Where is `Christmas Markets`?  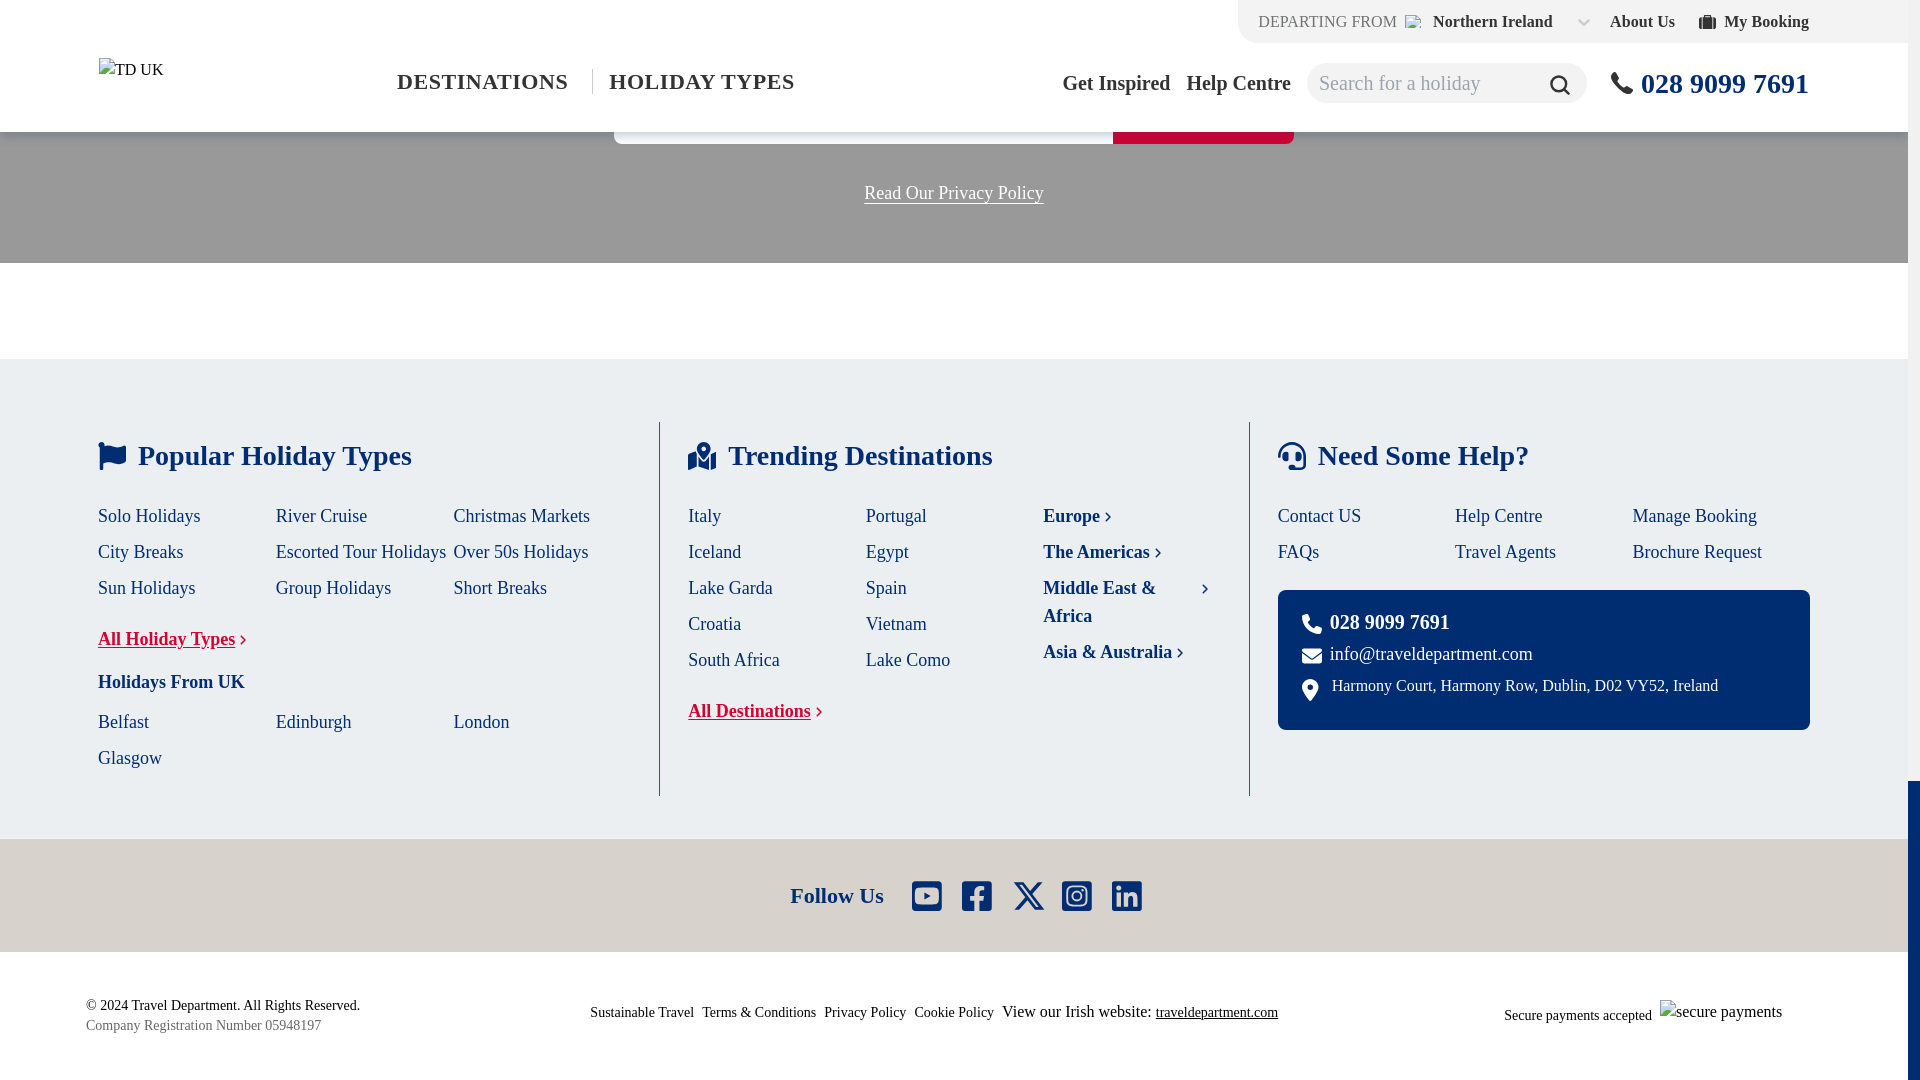 Christmas Markets is located at coordinates (522, 516).